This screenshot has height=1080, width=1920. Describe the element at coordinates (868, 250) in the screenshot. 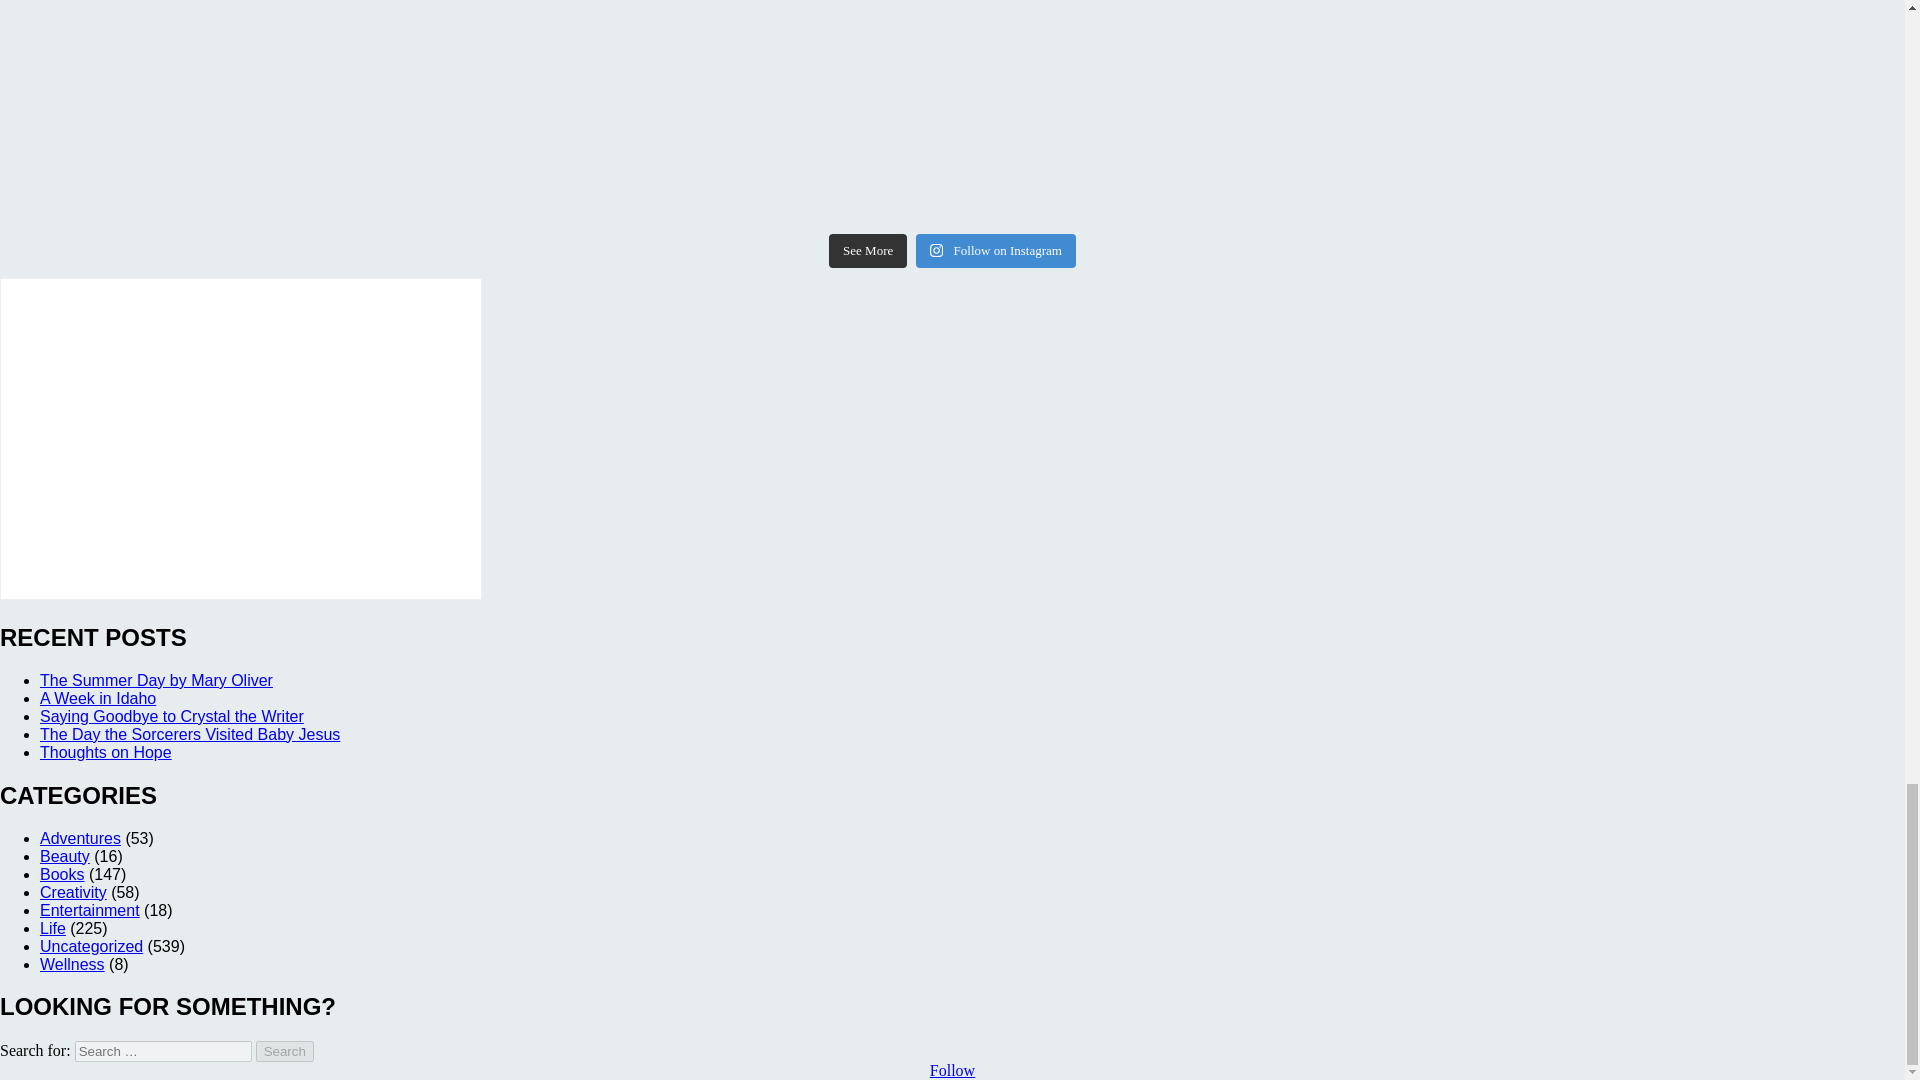

I see `See More` at that location.